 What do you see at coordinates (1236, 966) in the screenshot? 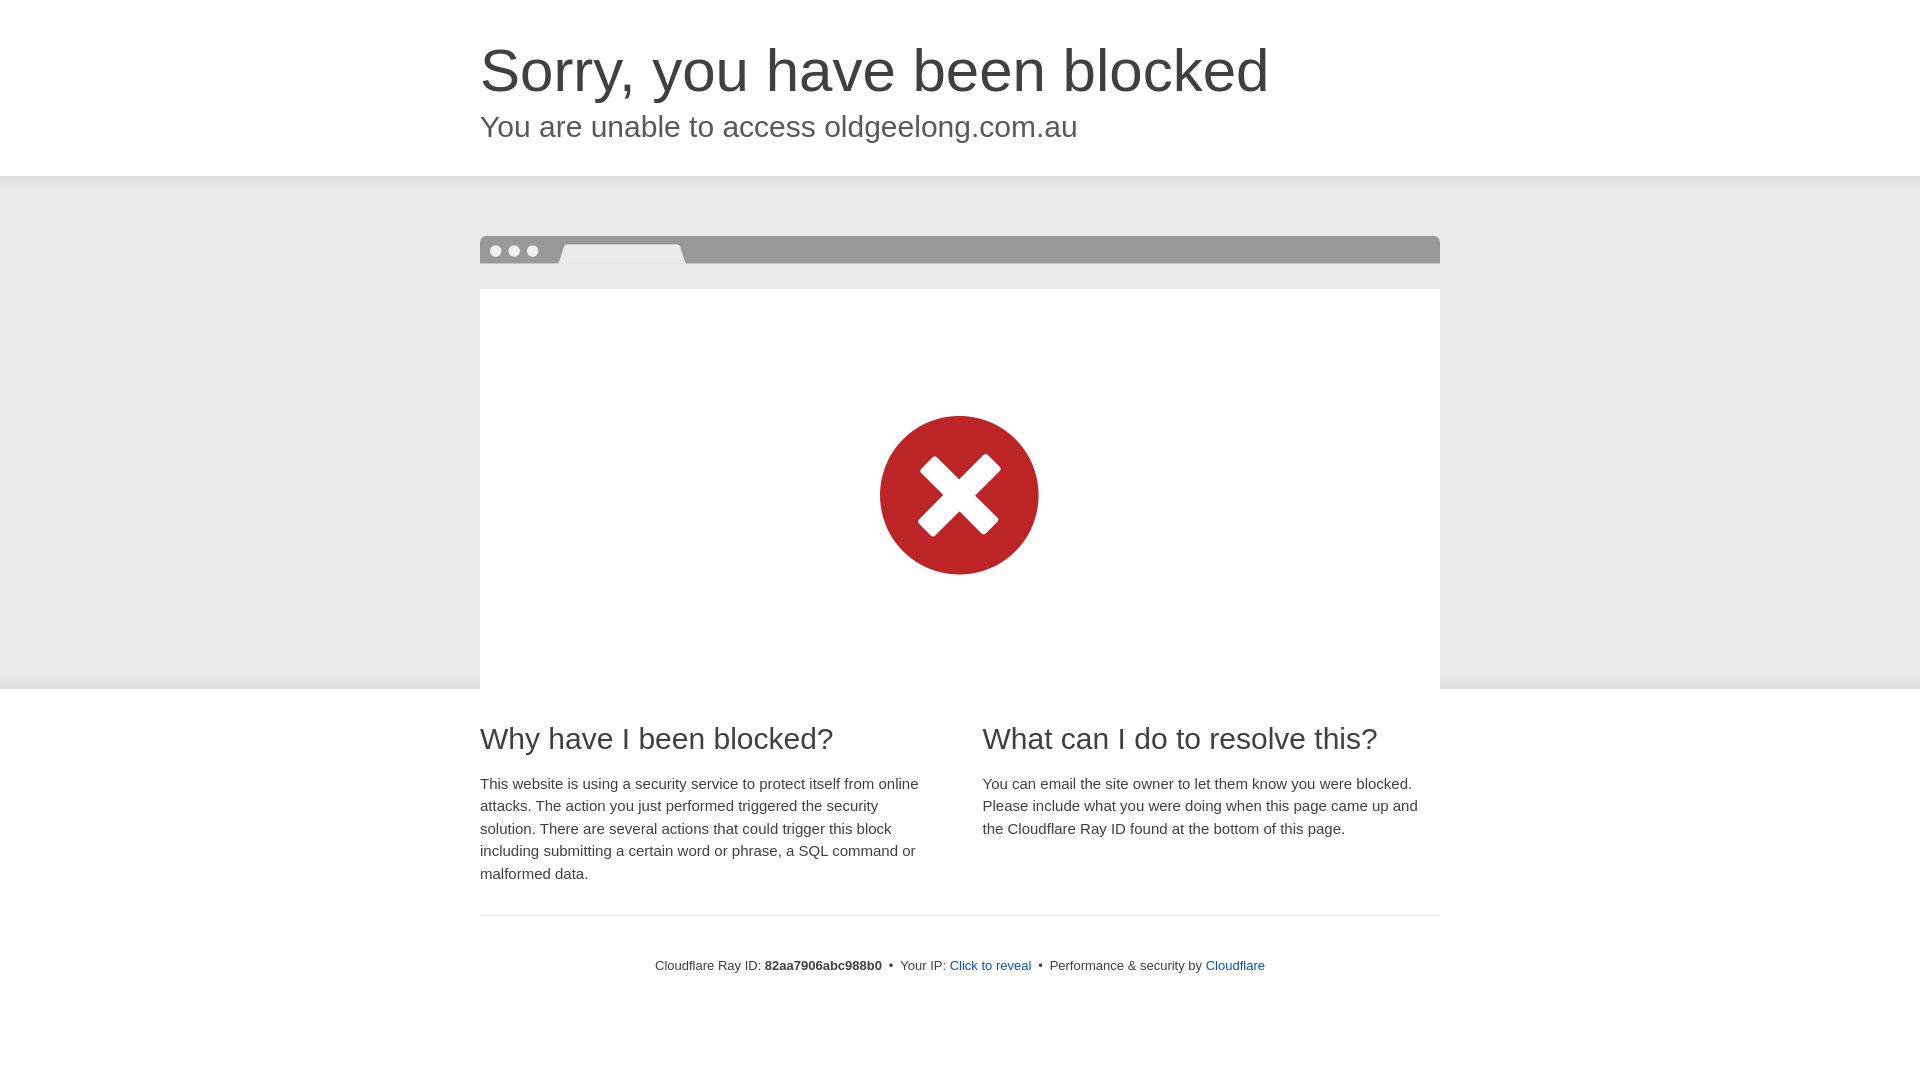
I see `Cloudflare` at bounding box center [1236, 966].